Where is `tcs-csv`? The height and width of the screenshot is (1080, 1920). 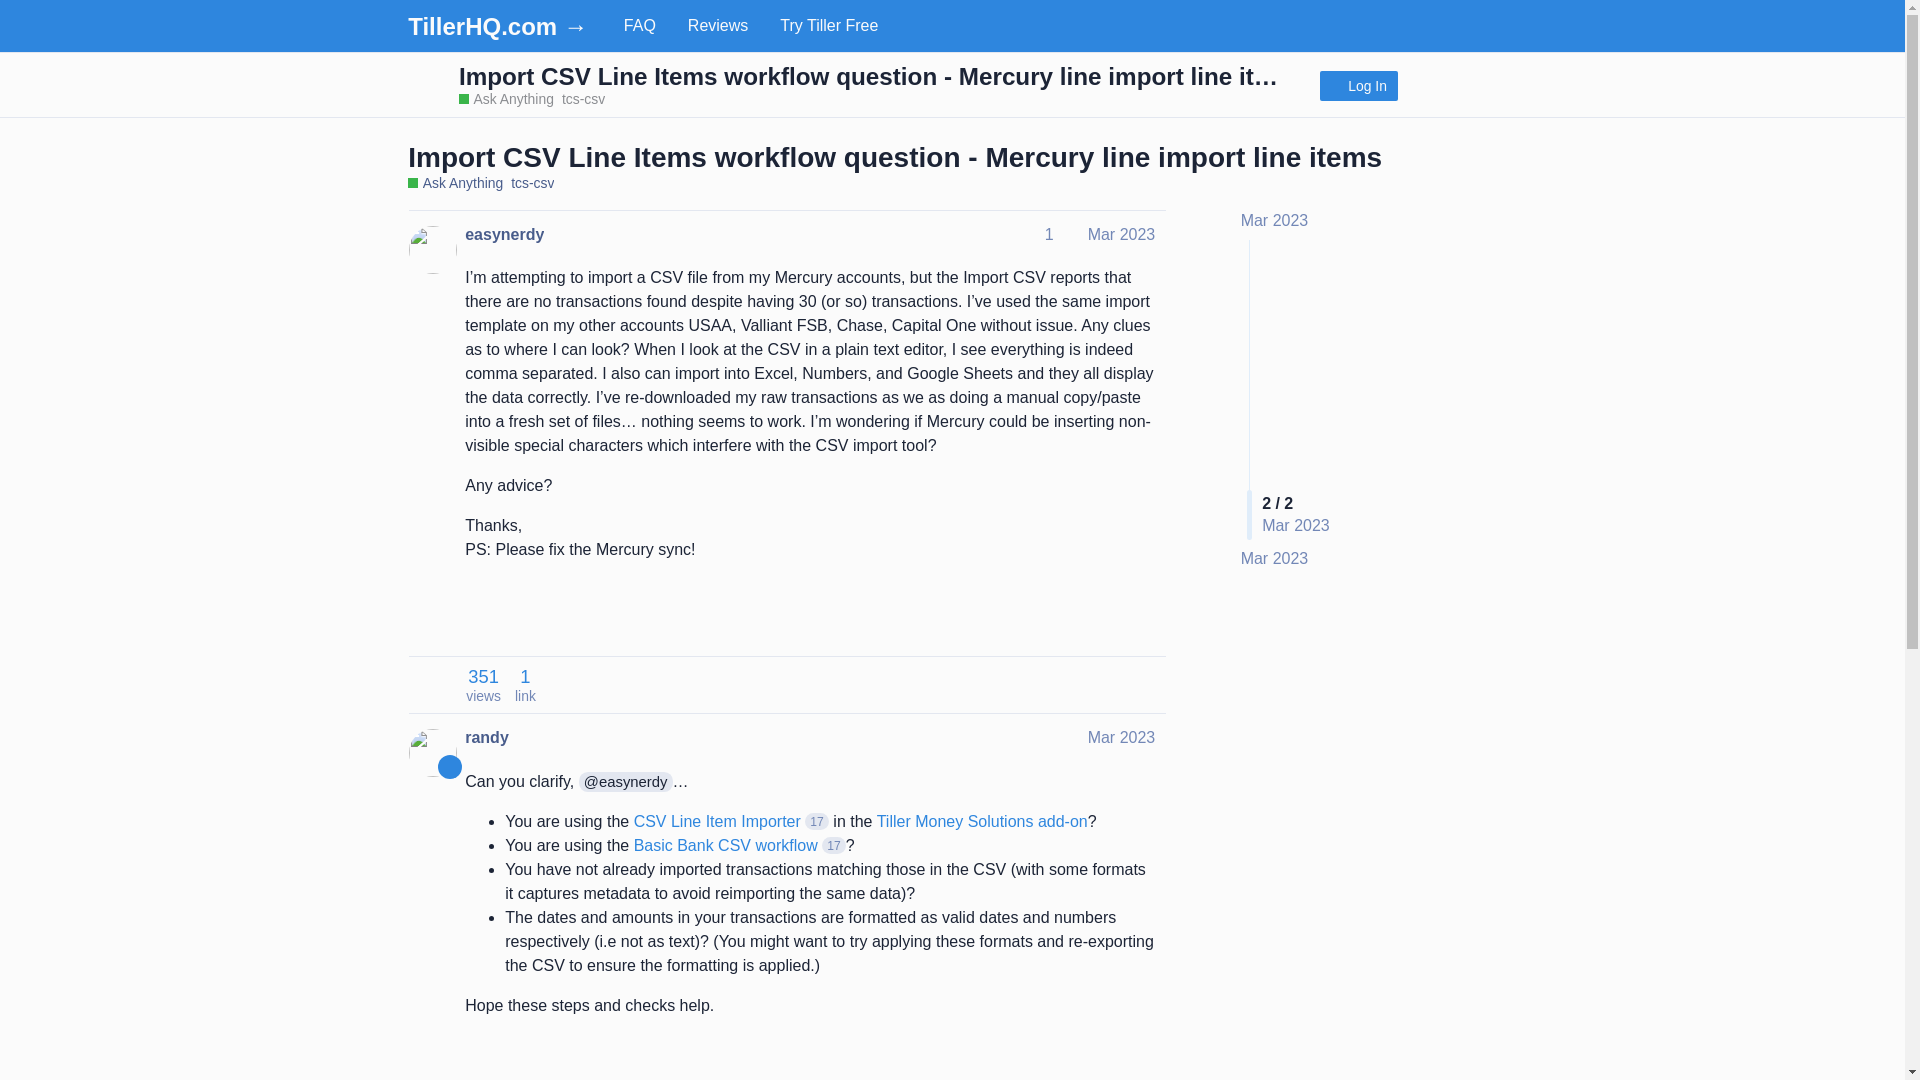 tcs-csv is located at coordinates (583, 98).